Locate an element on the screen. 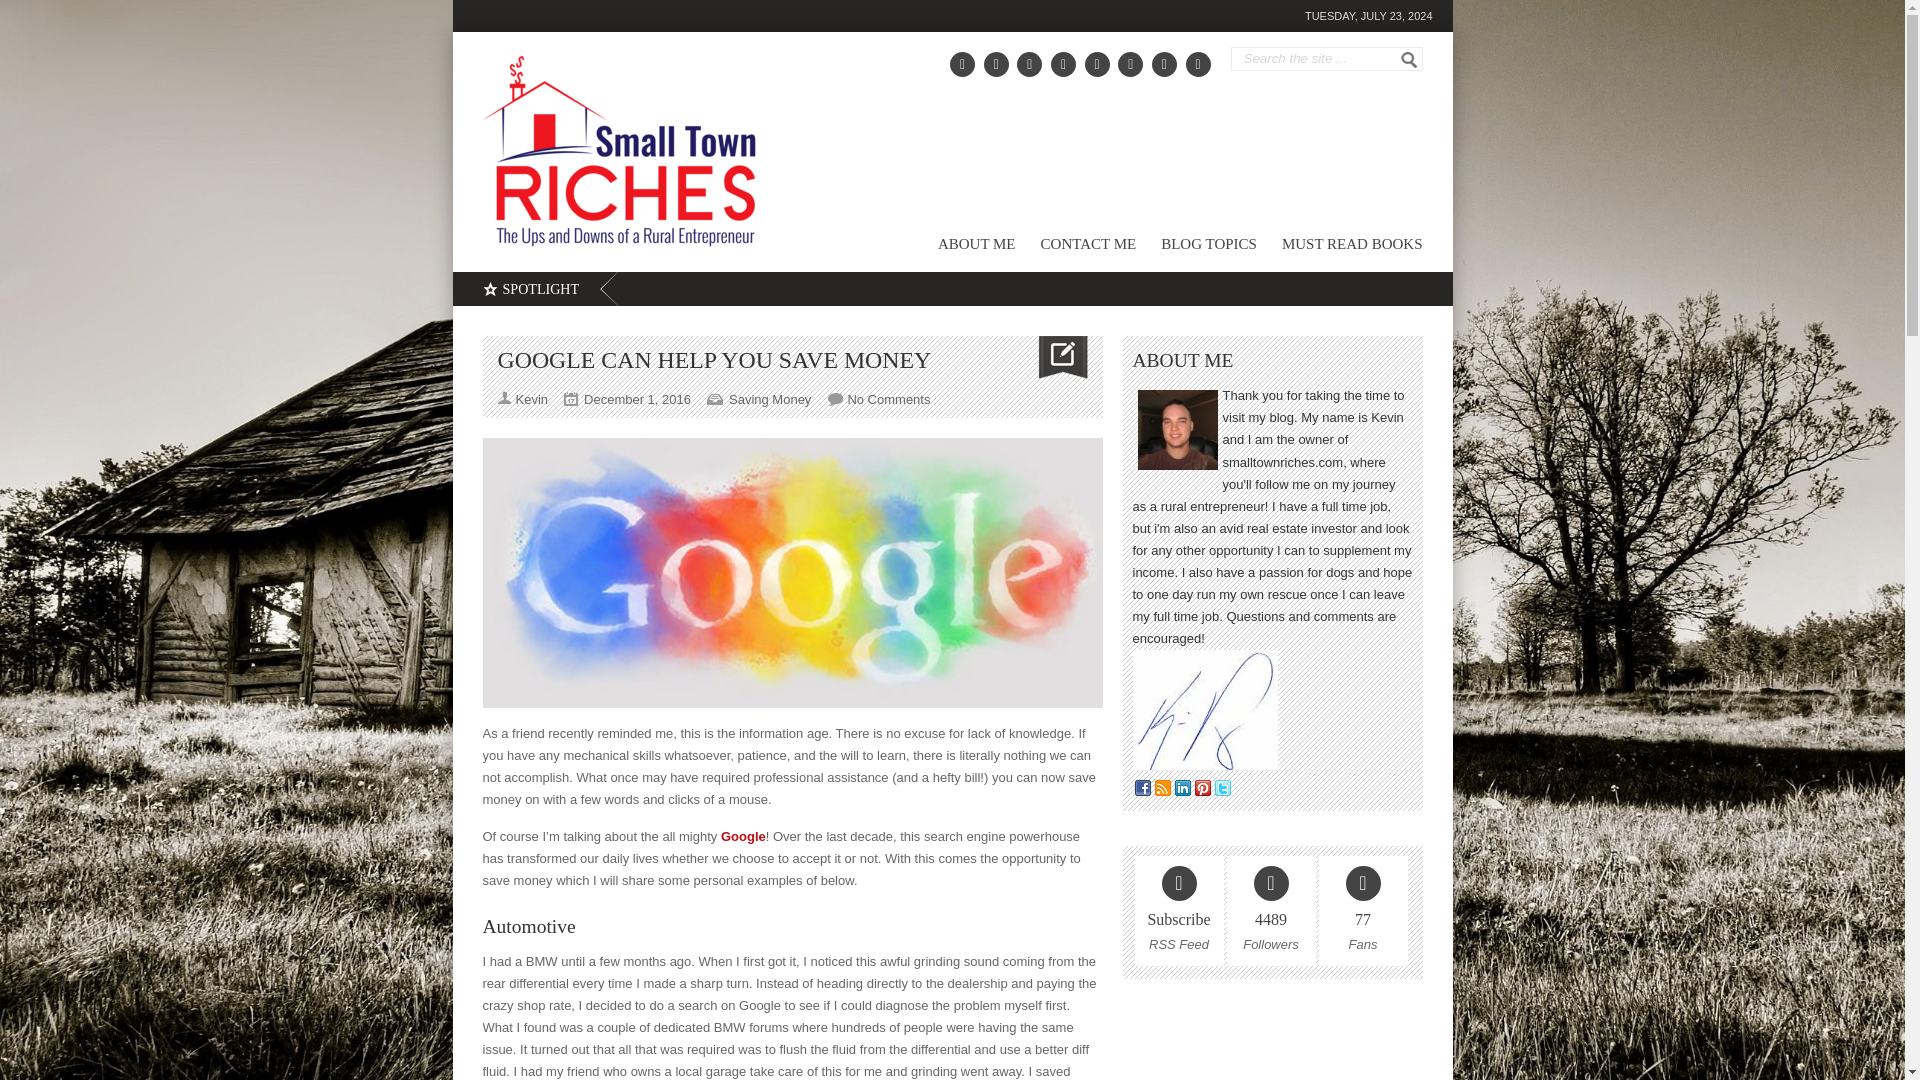 The width and height of the screenshot is (1920, 1080). CONTACT ME is located at coordinates (1076, 248).